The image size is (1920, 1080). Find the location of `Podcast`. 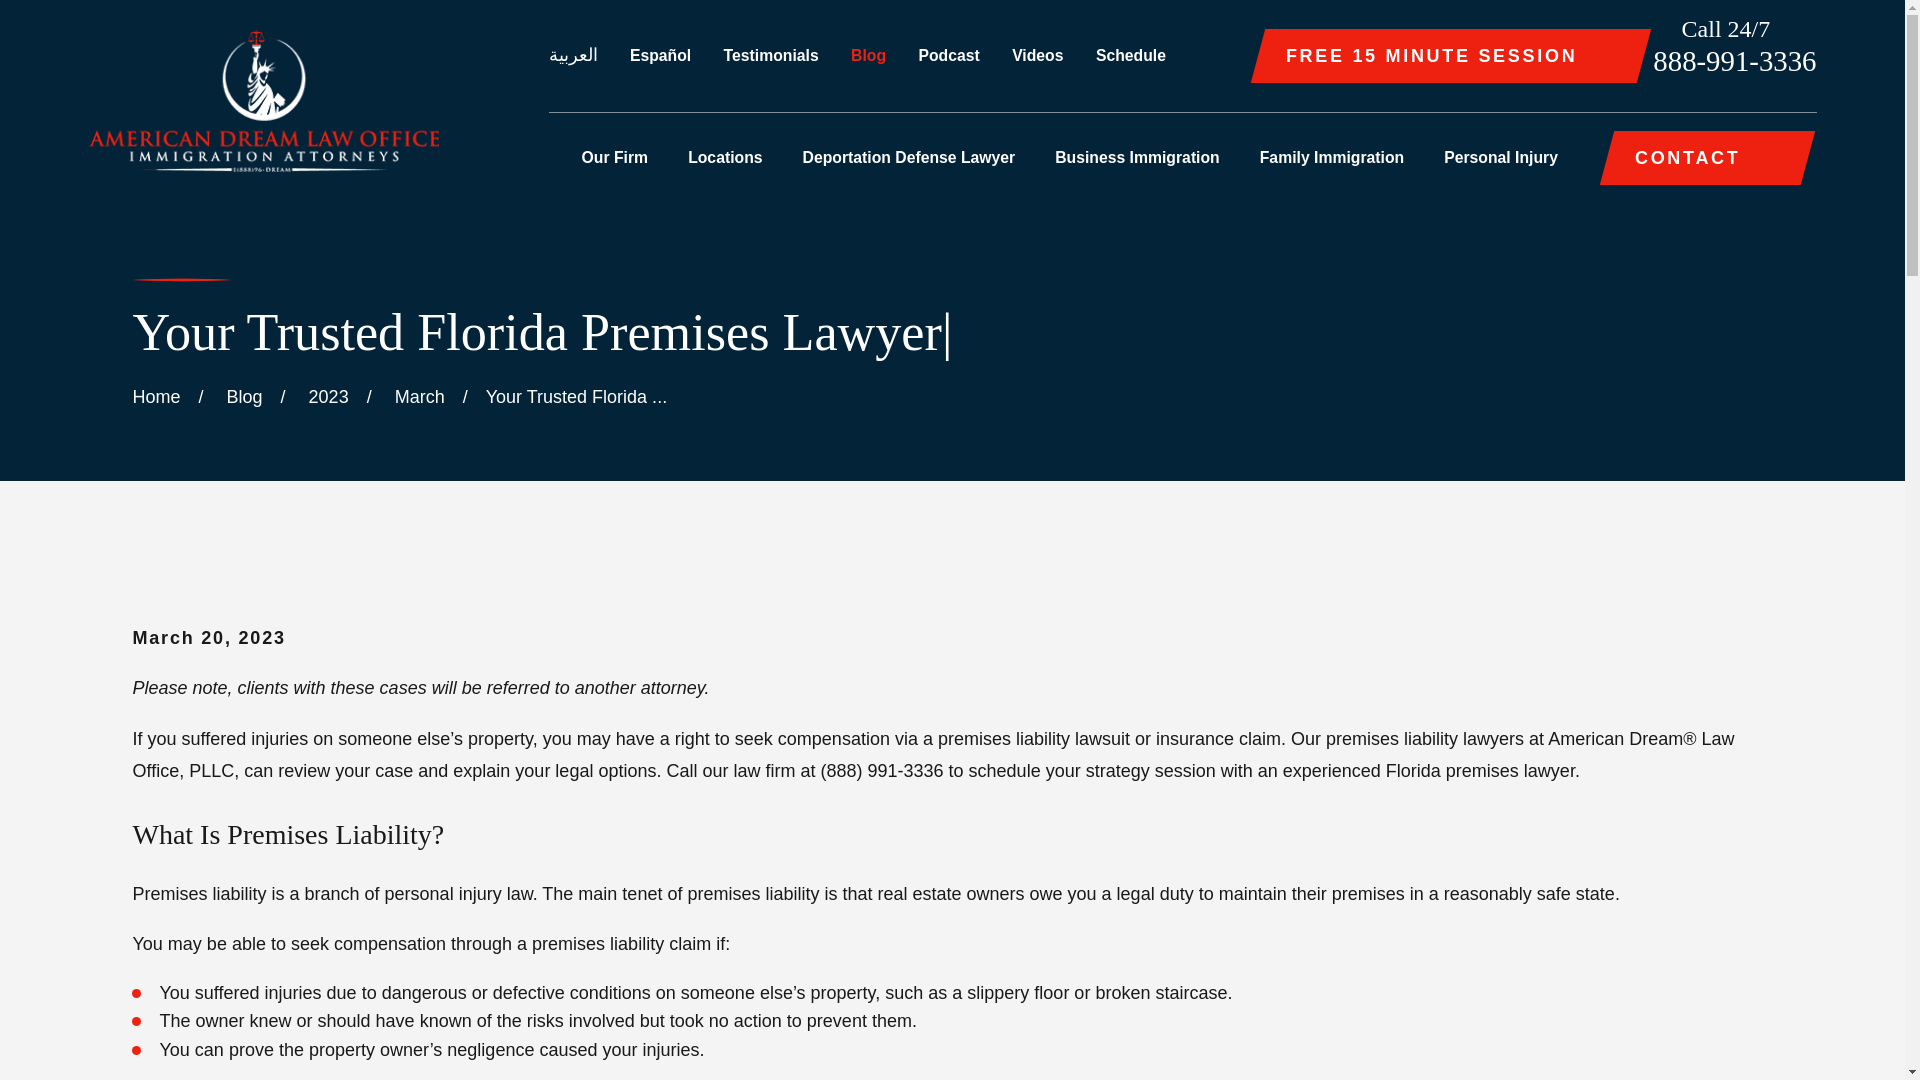

Podcast is located at coordinates (948, 55).